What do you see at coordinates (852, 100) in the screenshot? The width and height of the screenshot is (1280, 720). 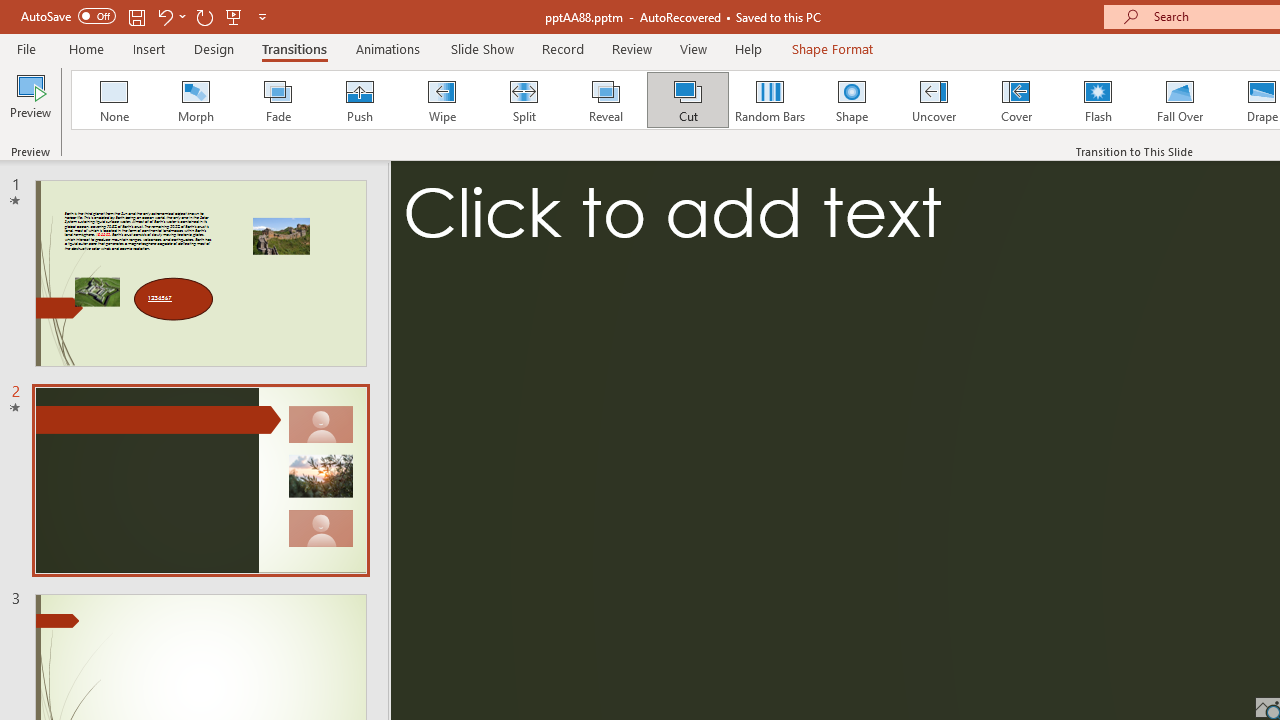 I see `Shape` at bounding box center [852, 100].